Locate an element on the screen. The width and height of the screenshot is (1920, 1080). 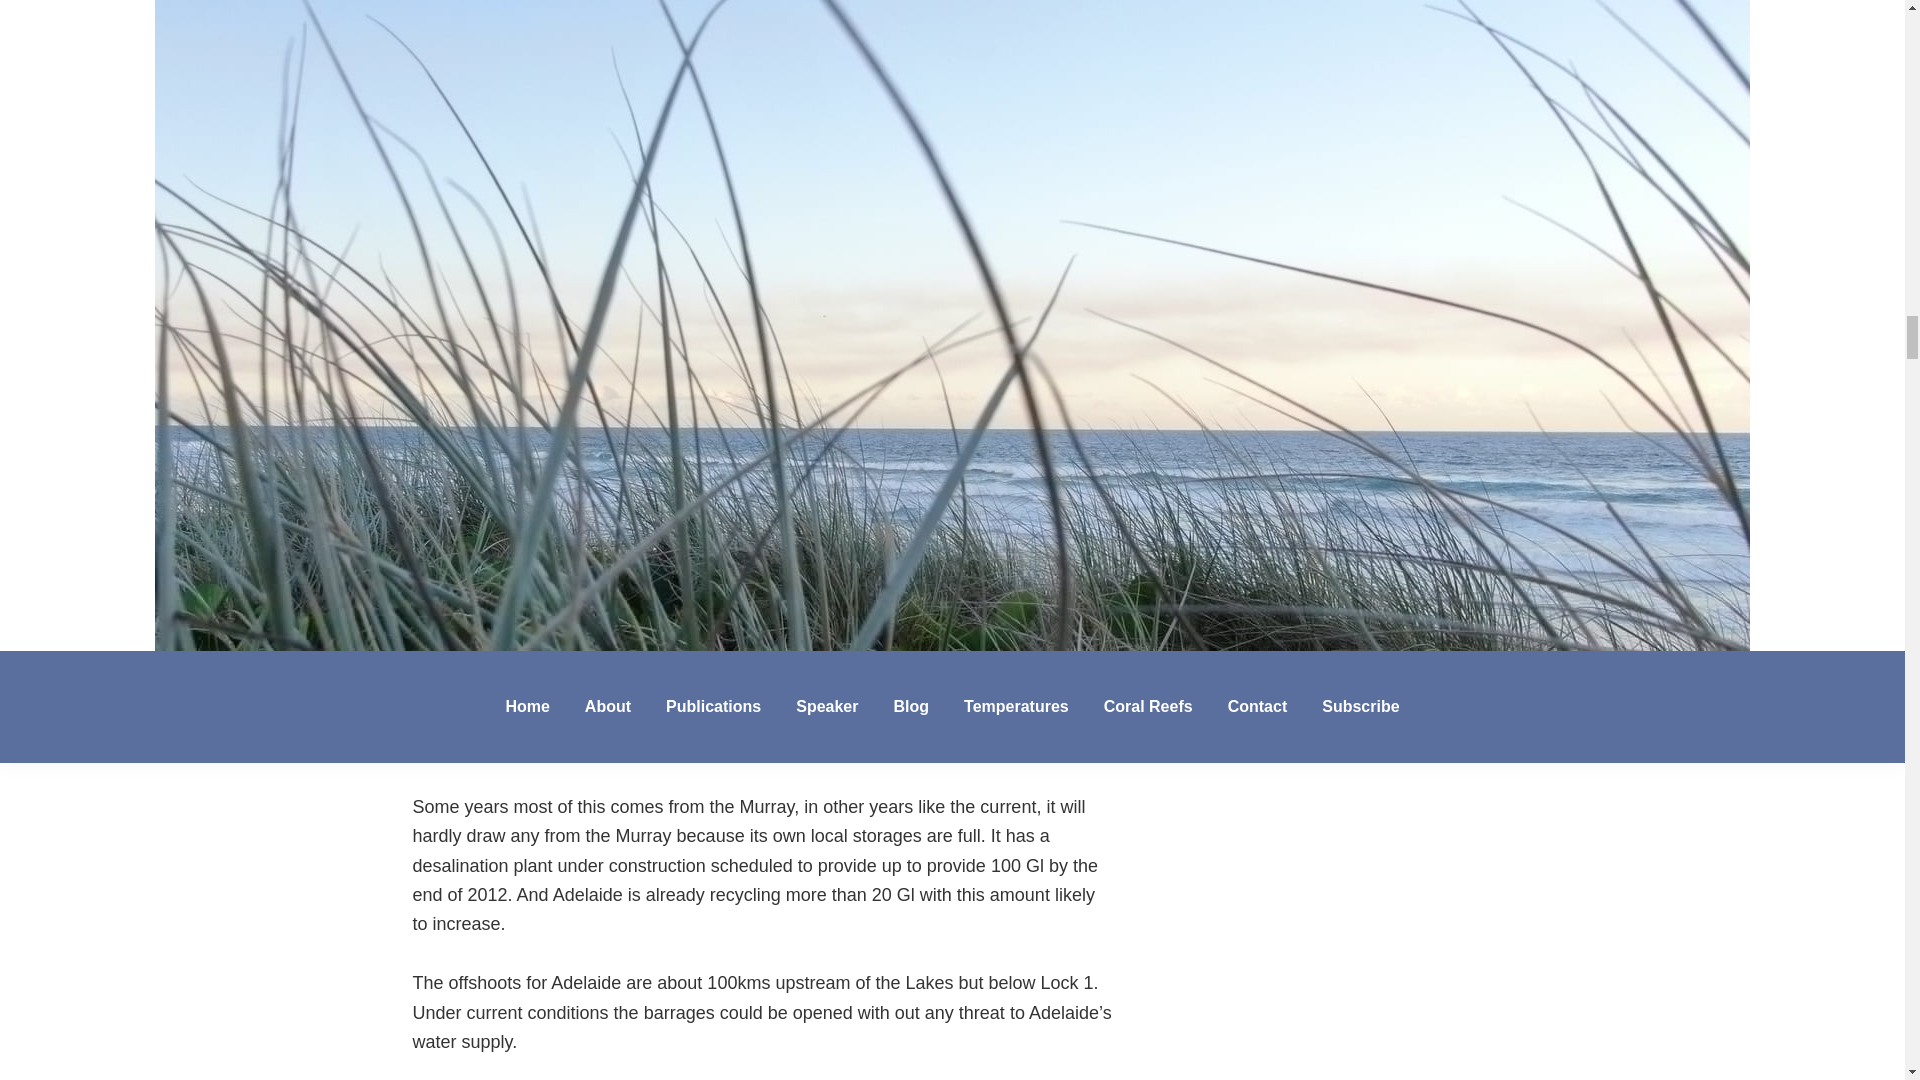
April 14, 2012 at 8:08 pm is located at coordinates (588, 382).